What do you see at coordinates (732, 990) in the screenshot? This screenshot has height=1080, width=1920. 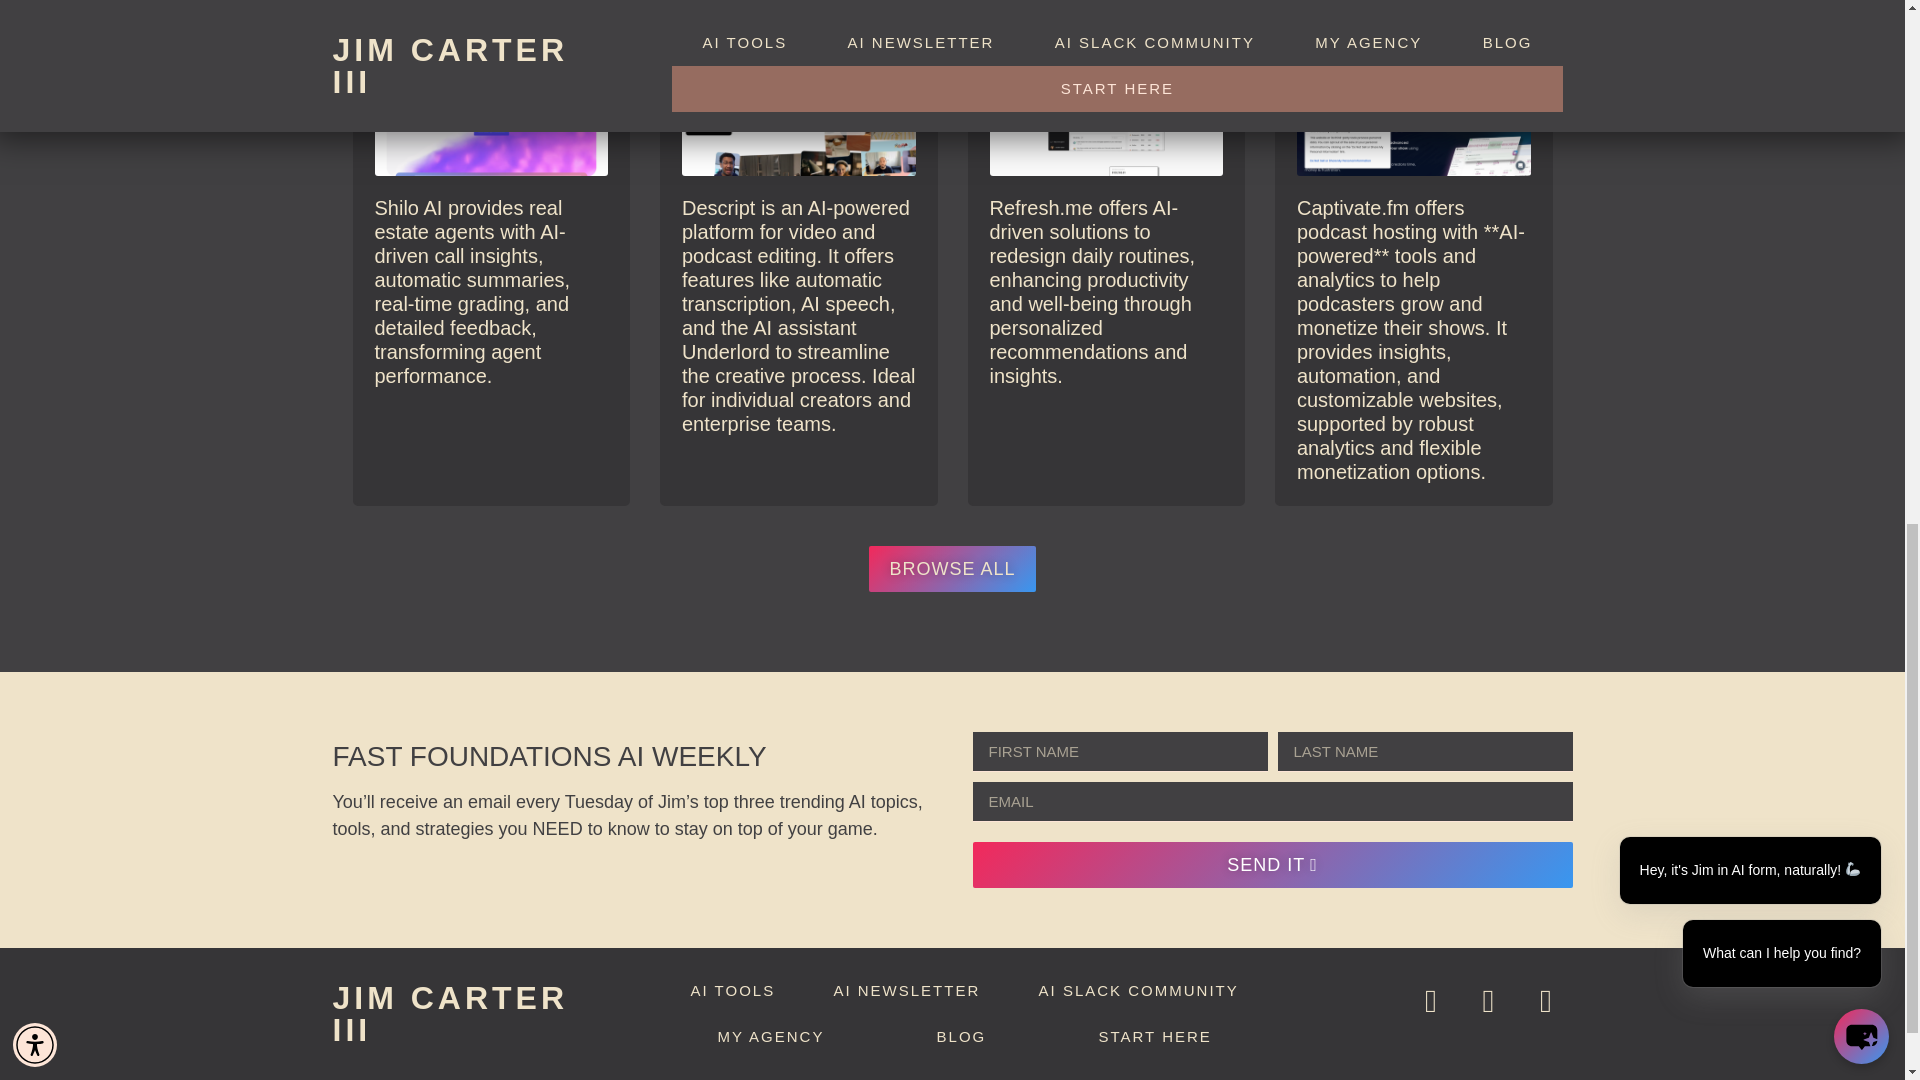 I see `AI TOOLS` at bounding box center [732, 990].